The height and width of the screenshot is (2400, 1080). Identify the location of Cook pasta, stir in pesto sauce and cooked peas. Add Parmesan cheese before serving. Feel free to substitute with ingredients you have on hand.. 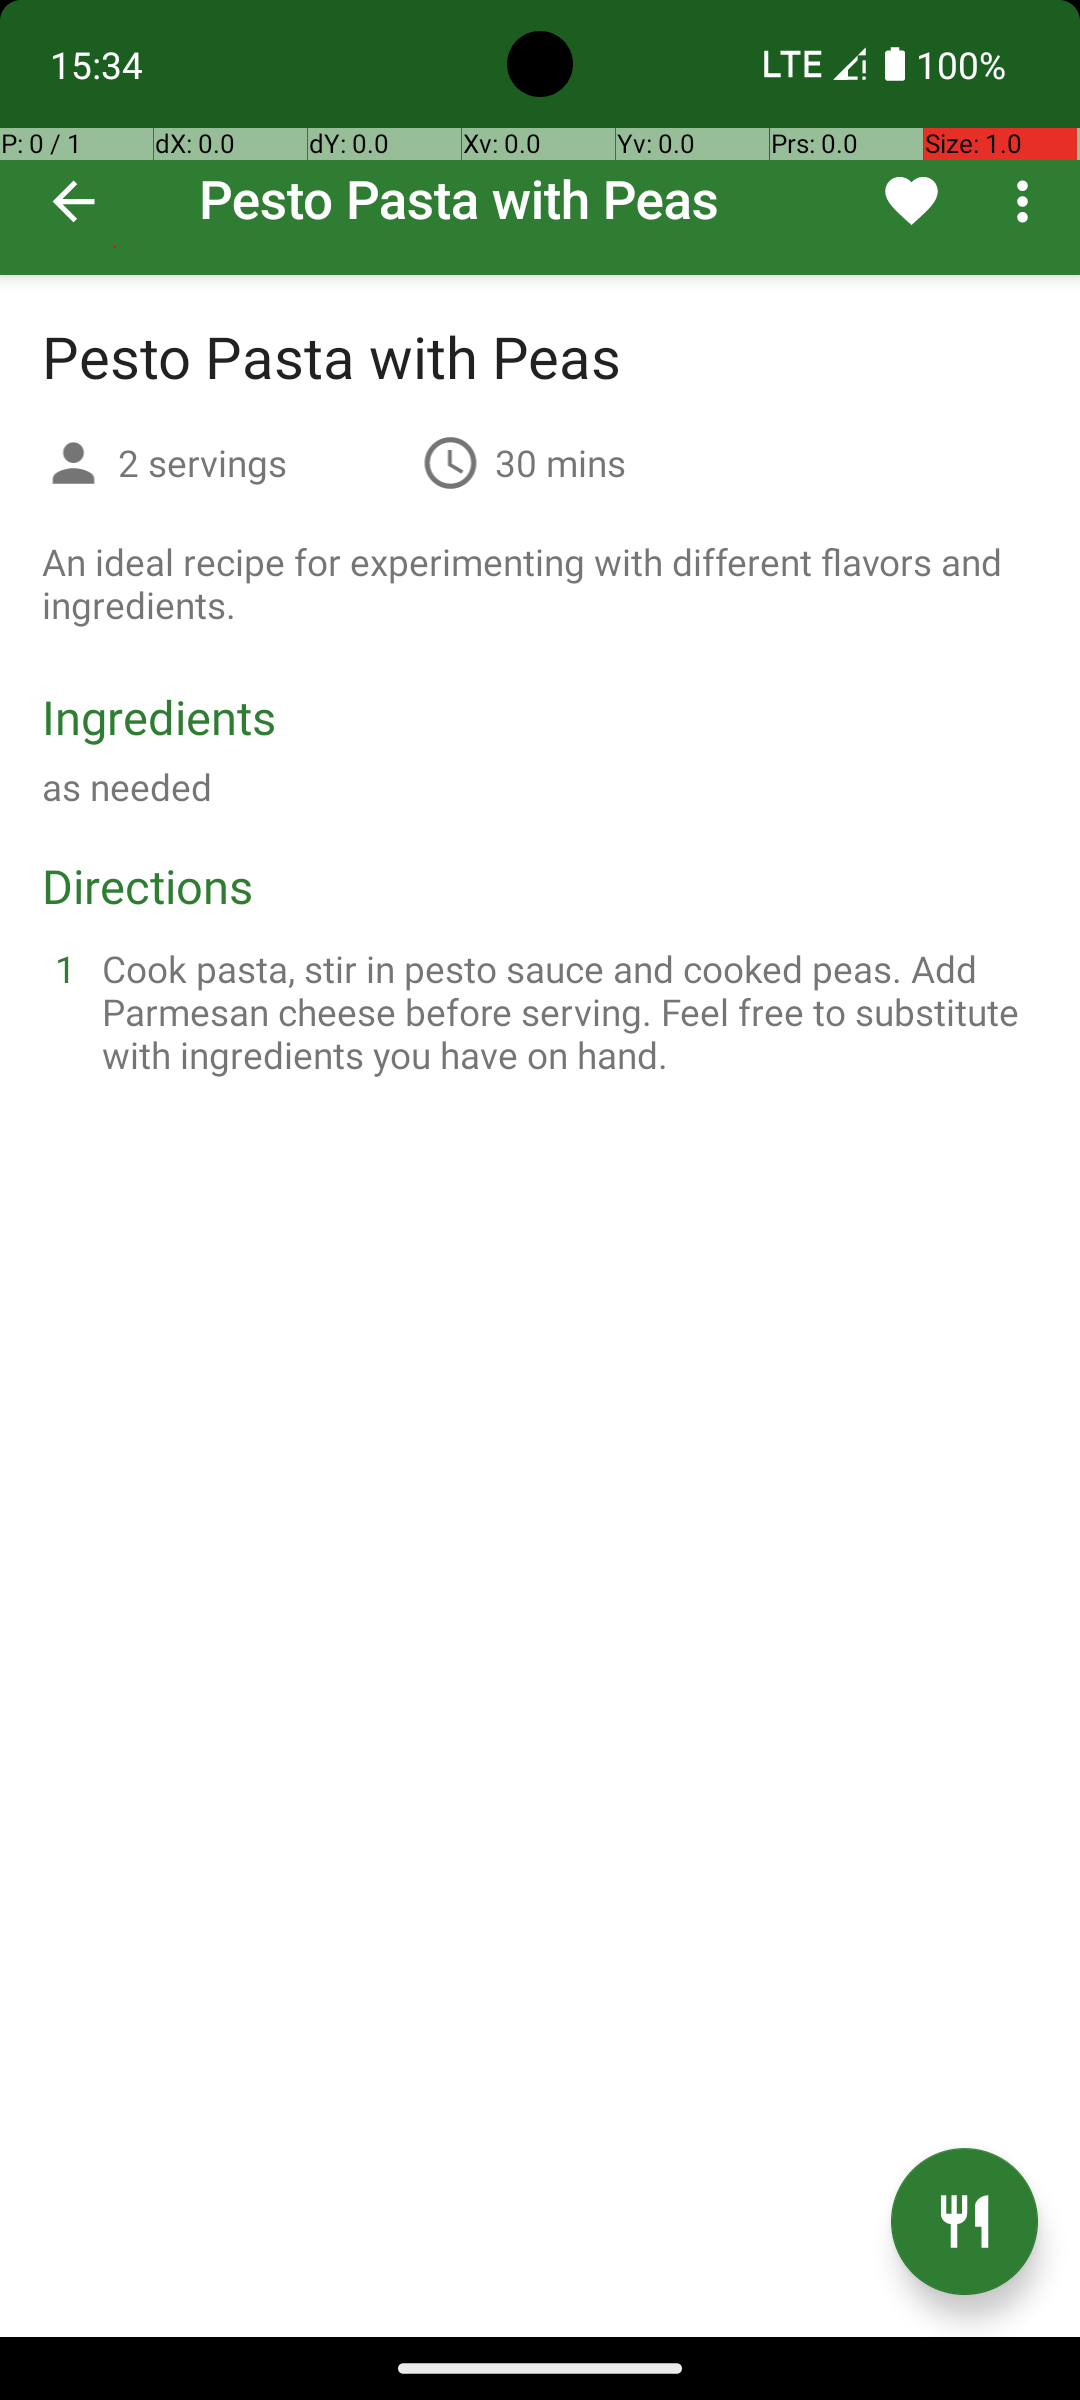
(564, 1012).